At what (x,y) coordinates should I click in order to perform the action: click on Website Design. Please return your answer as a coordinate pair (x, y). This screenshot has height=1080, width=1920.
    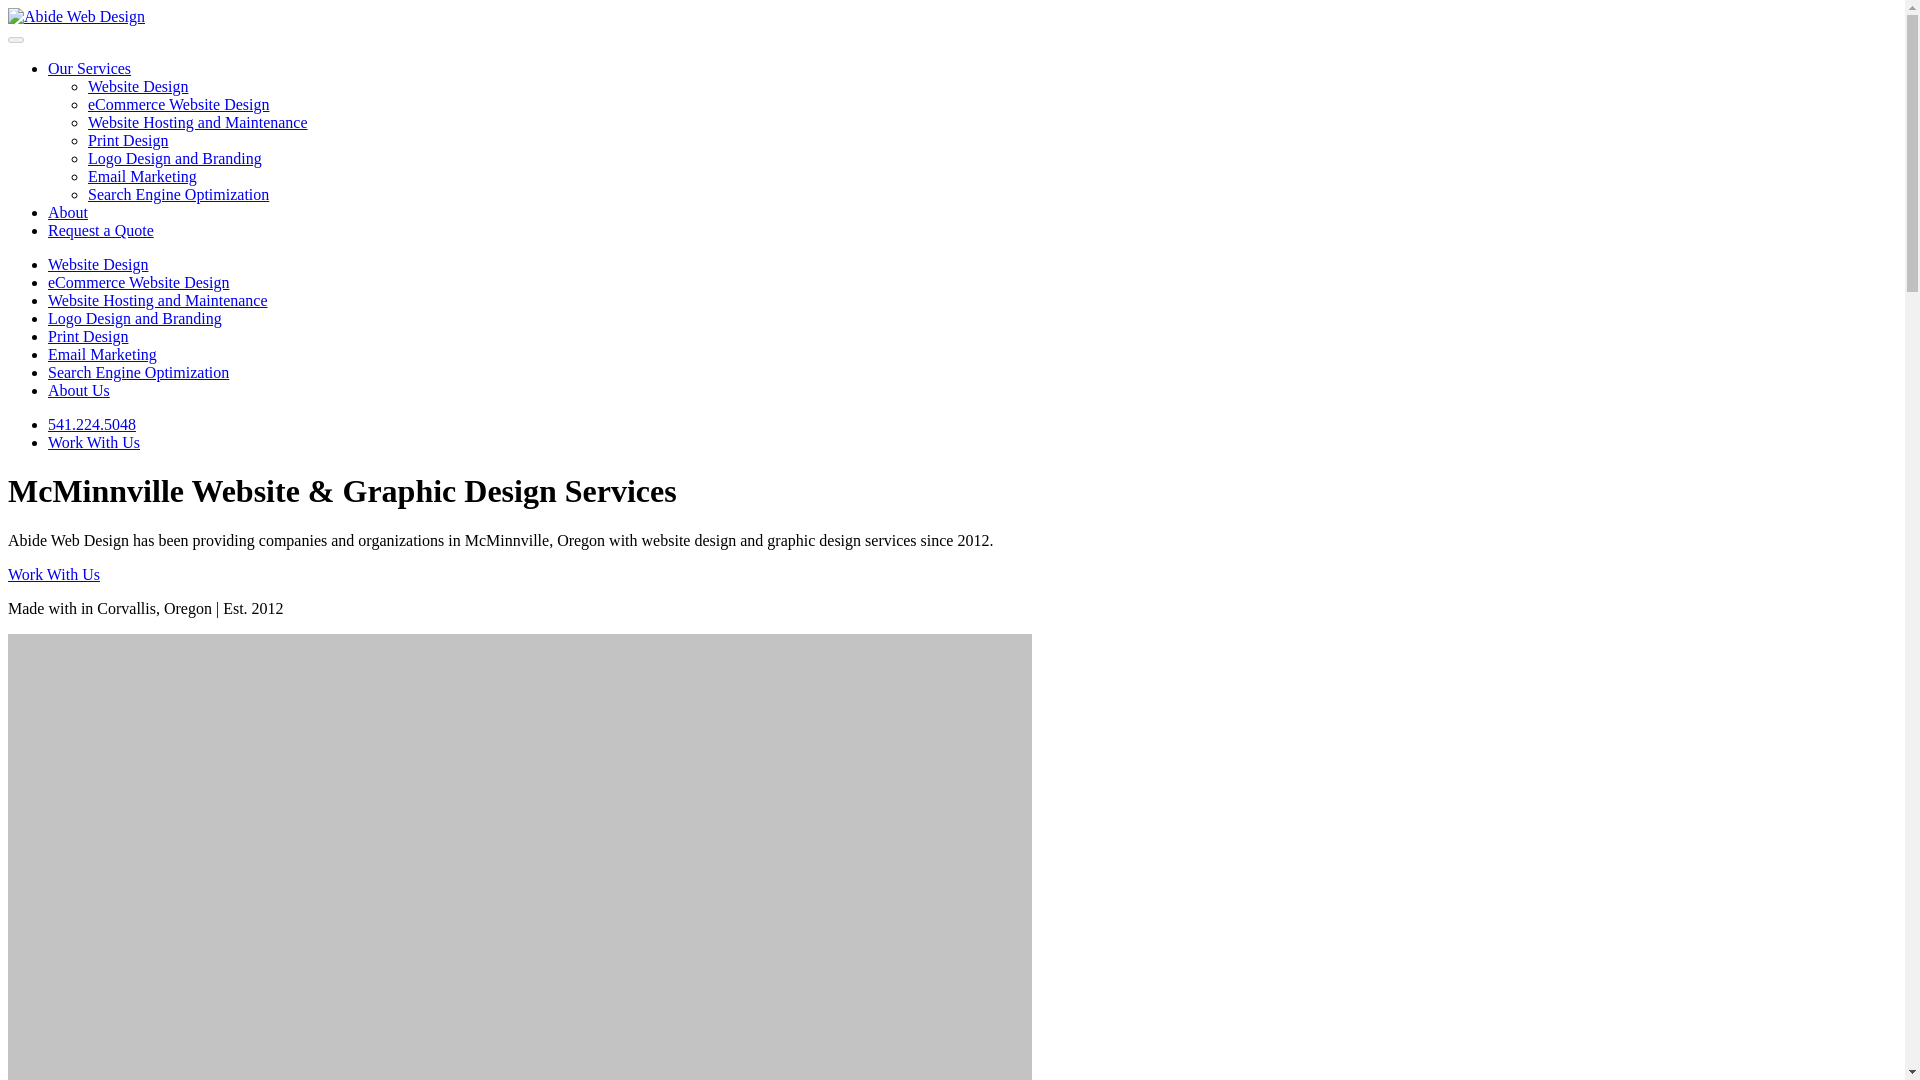
    Looking at the image, I should click on (98, 264).